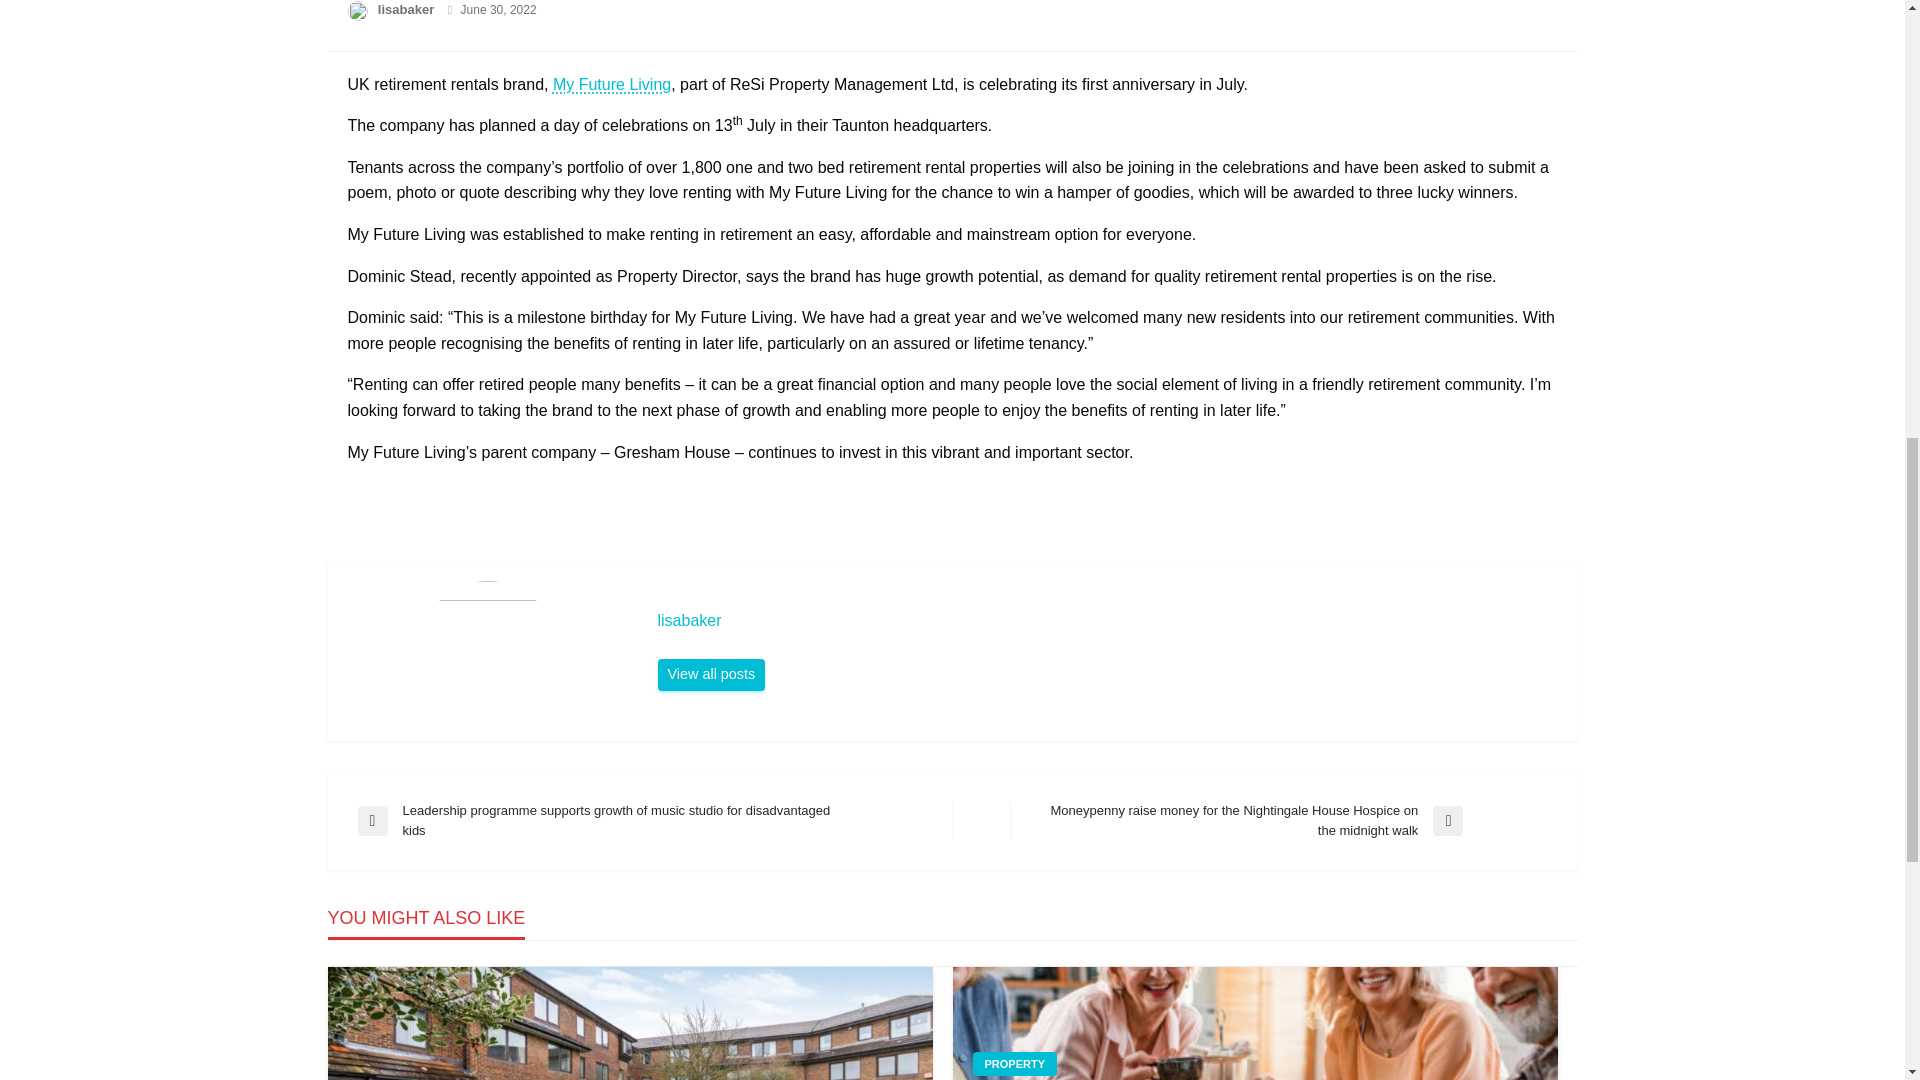 The image size is (1920, 1080). I want to click on lisabaker, so click(1108, 620).